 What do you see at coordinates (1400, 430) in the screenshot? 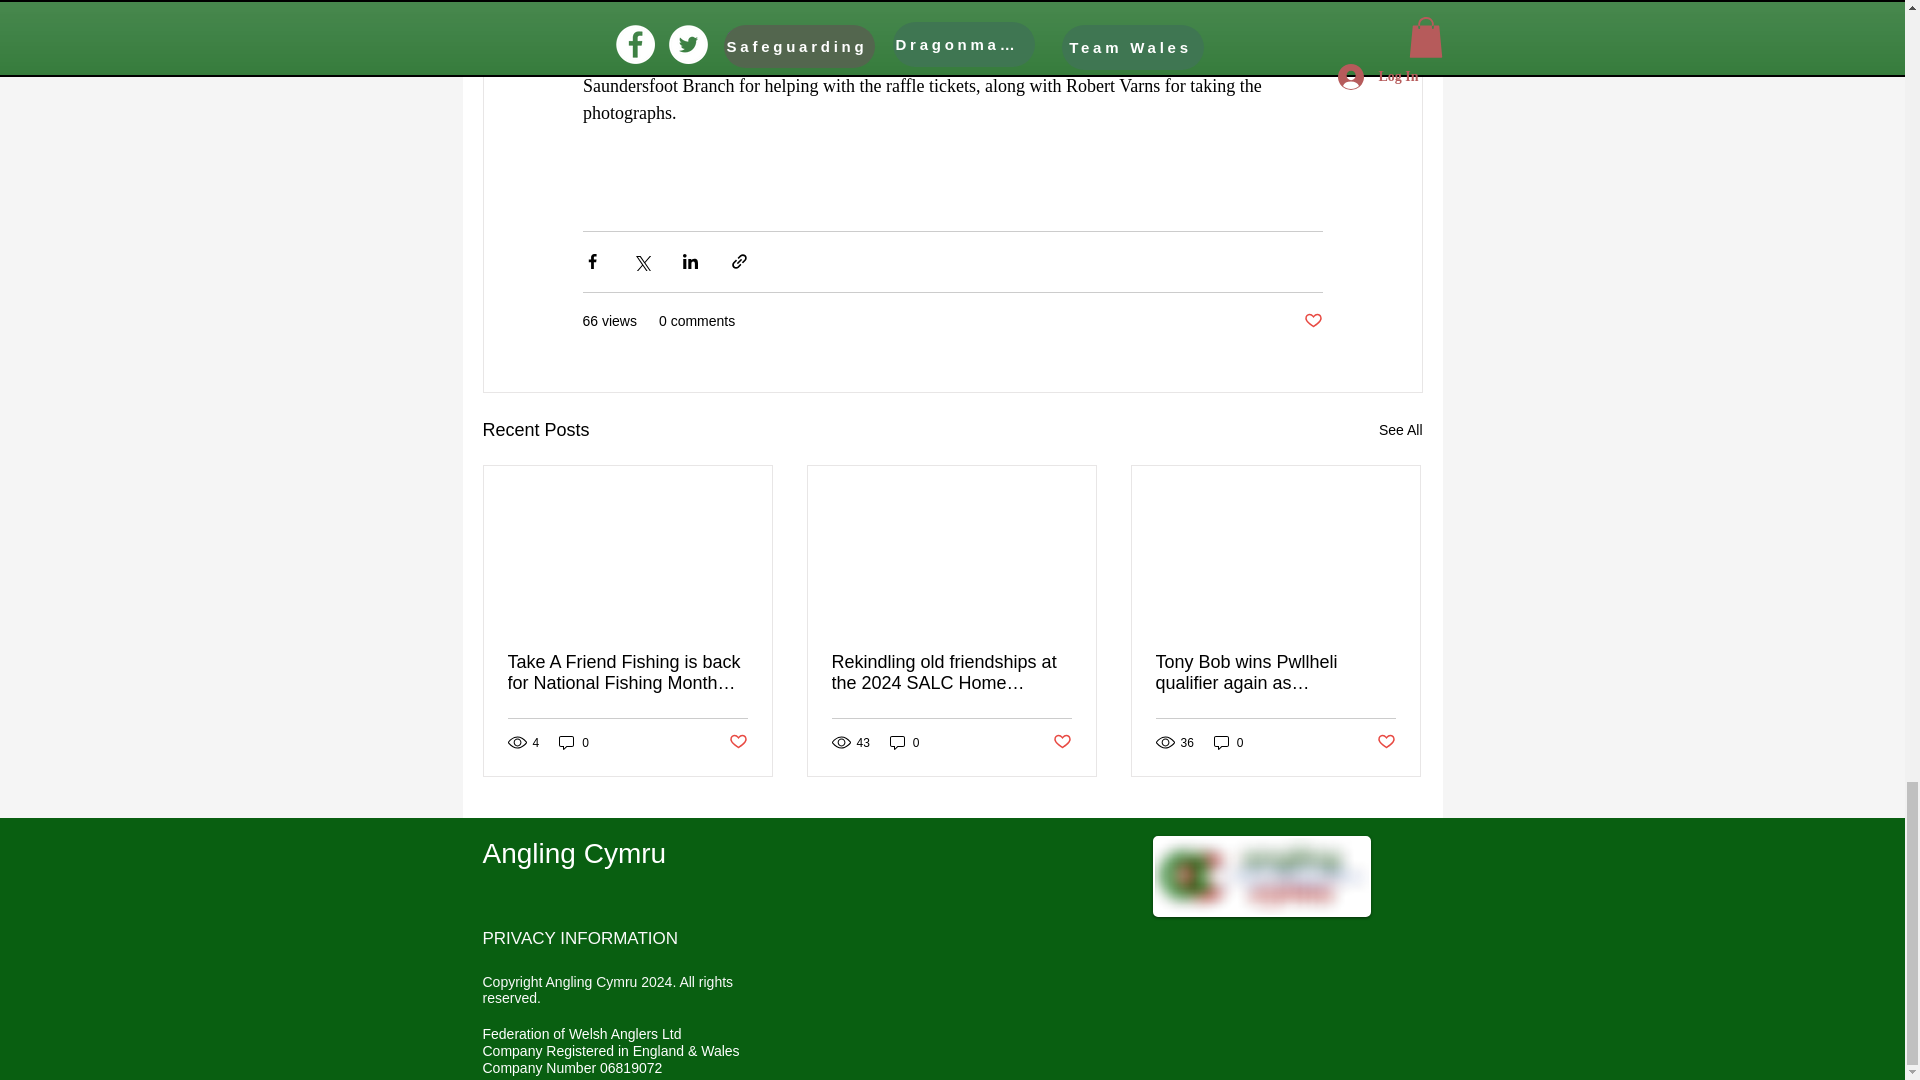
I see `See All` at bounding box center [1400, 430].